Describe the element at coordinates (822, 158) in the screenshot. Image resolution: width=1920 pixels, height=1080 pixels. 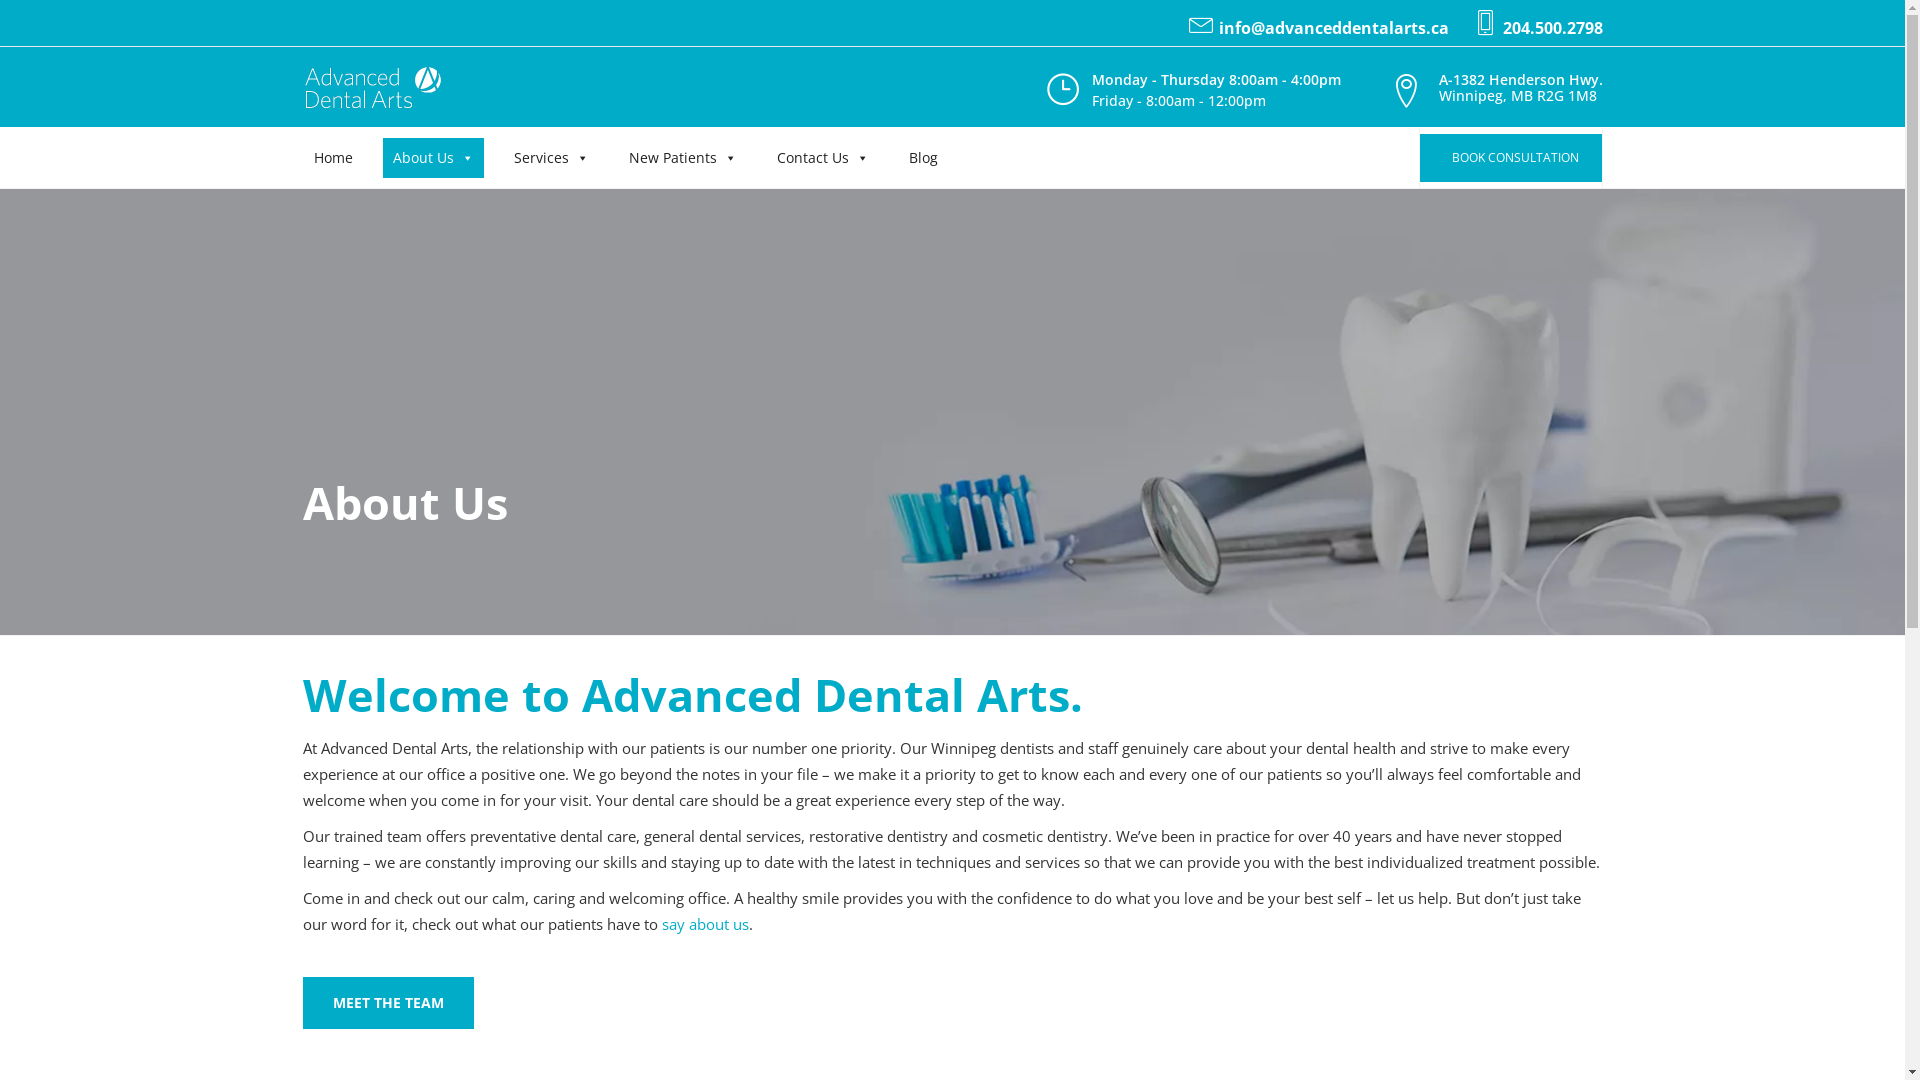
I see `Contact Us` at that location.